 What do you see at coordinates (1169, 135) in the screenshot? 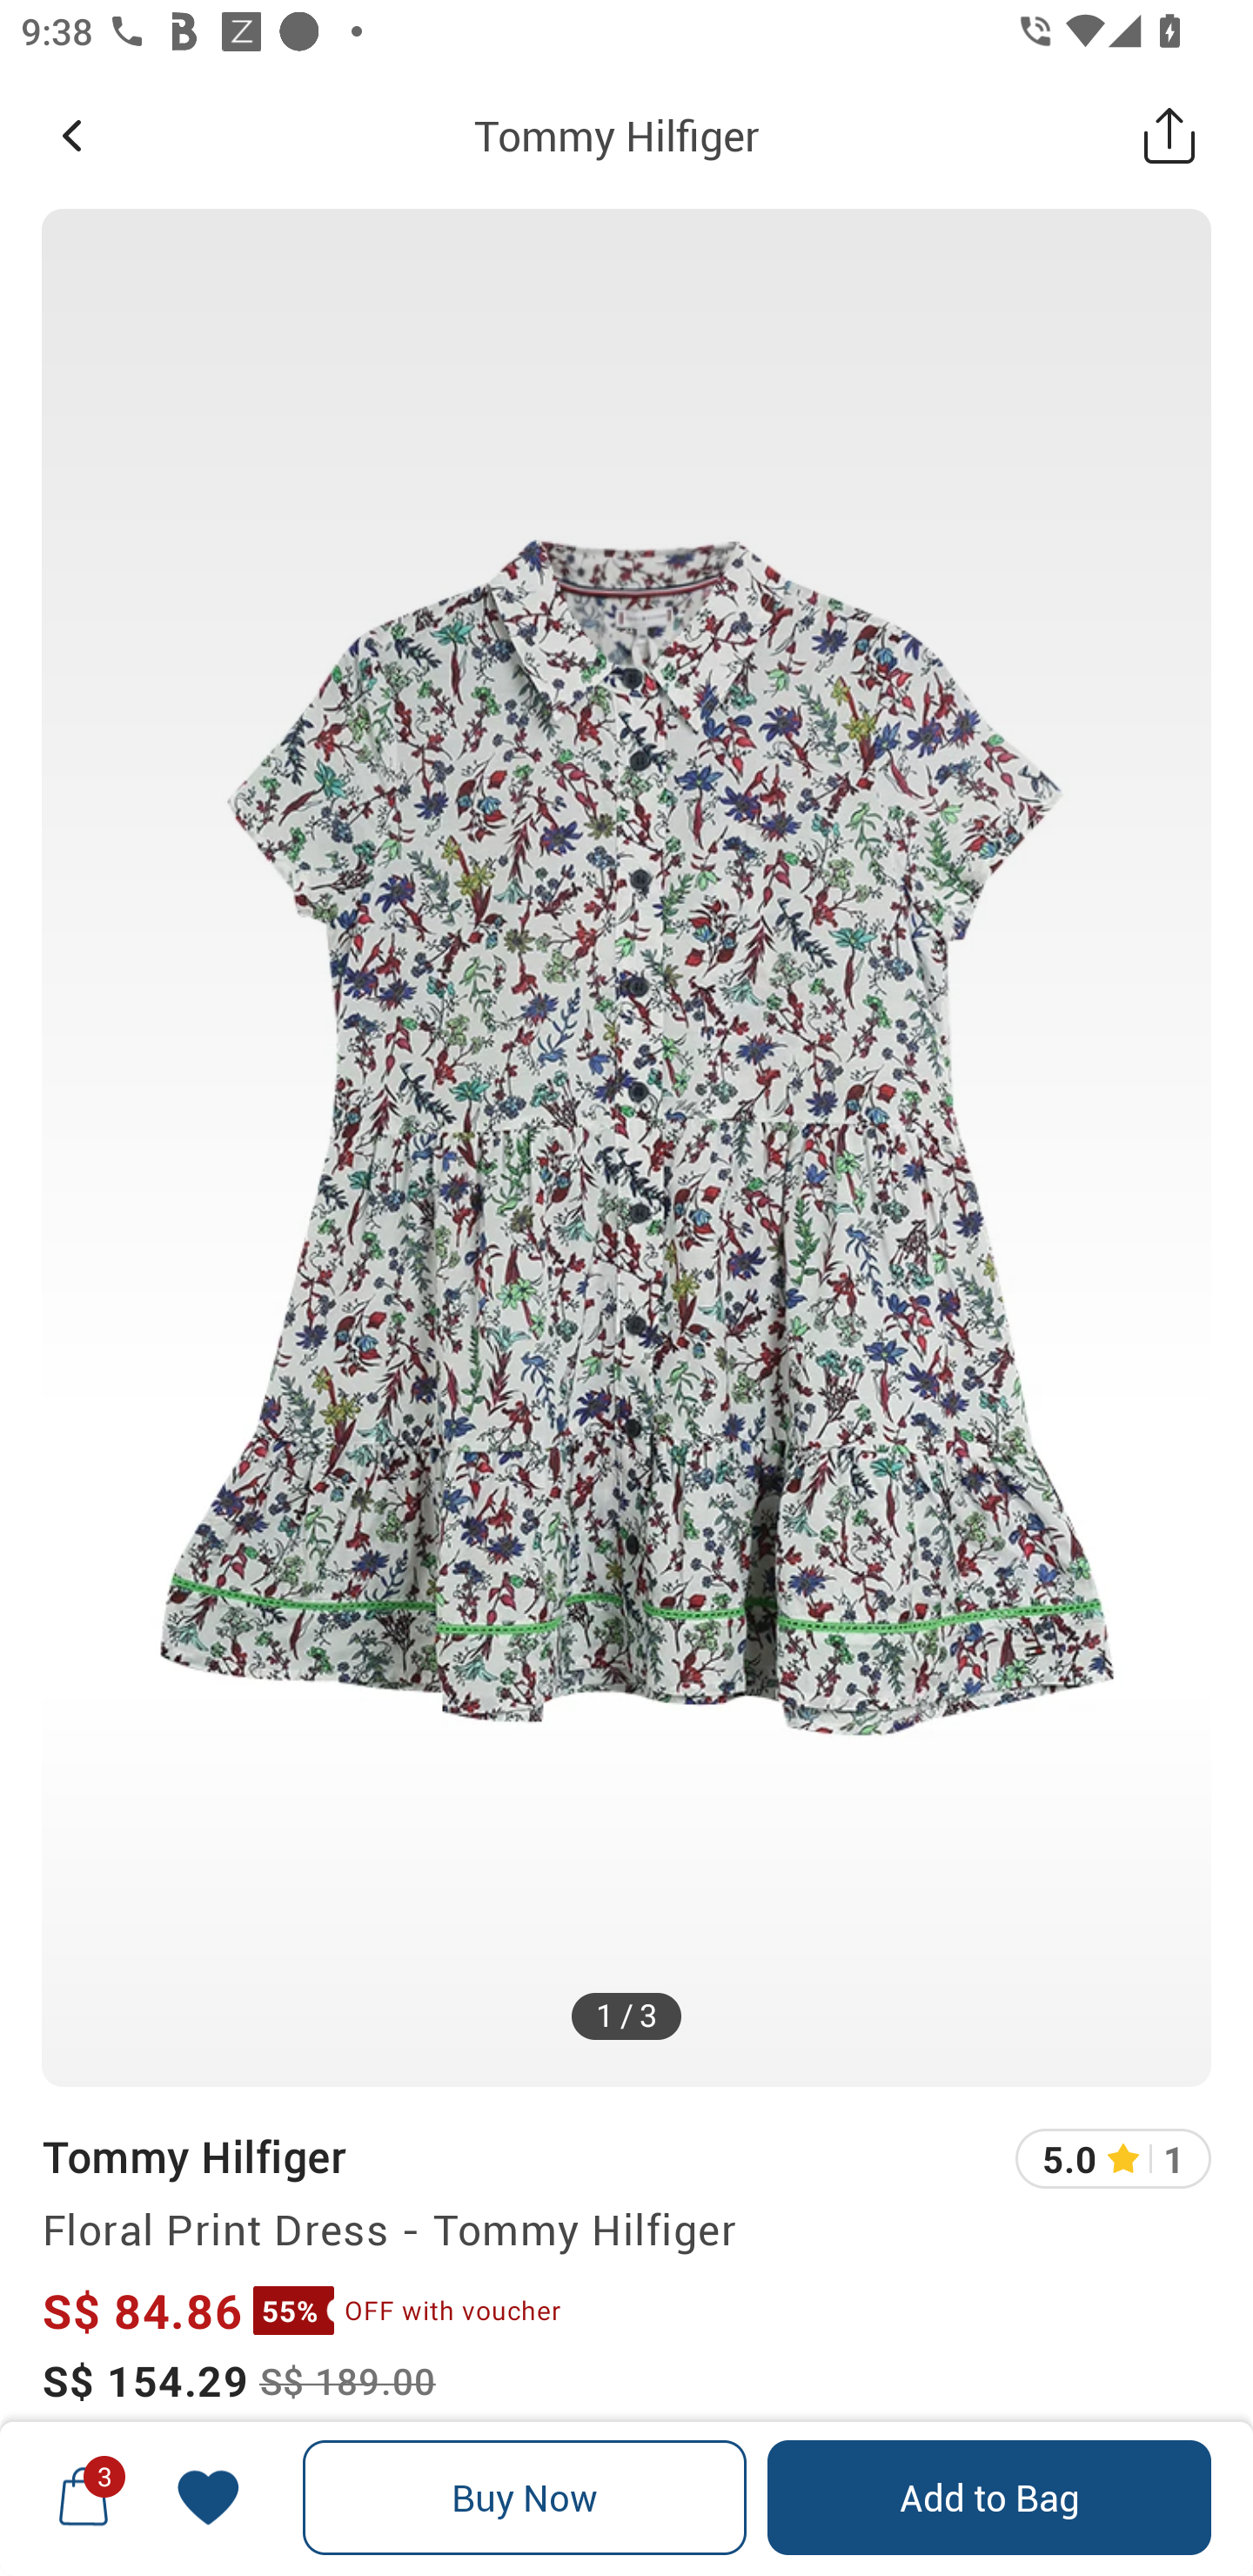
I see `Share this Product` at bounding box center [1169, 135].